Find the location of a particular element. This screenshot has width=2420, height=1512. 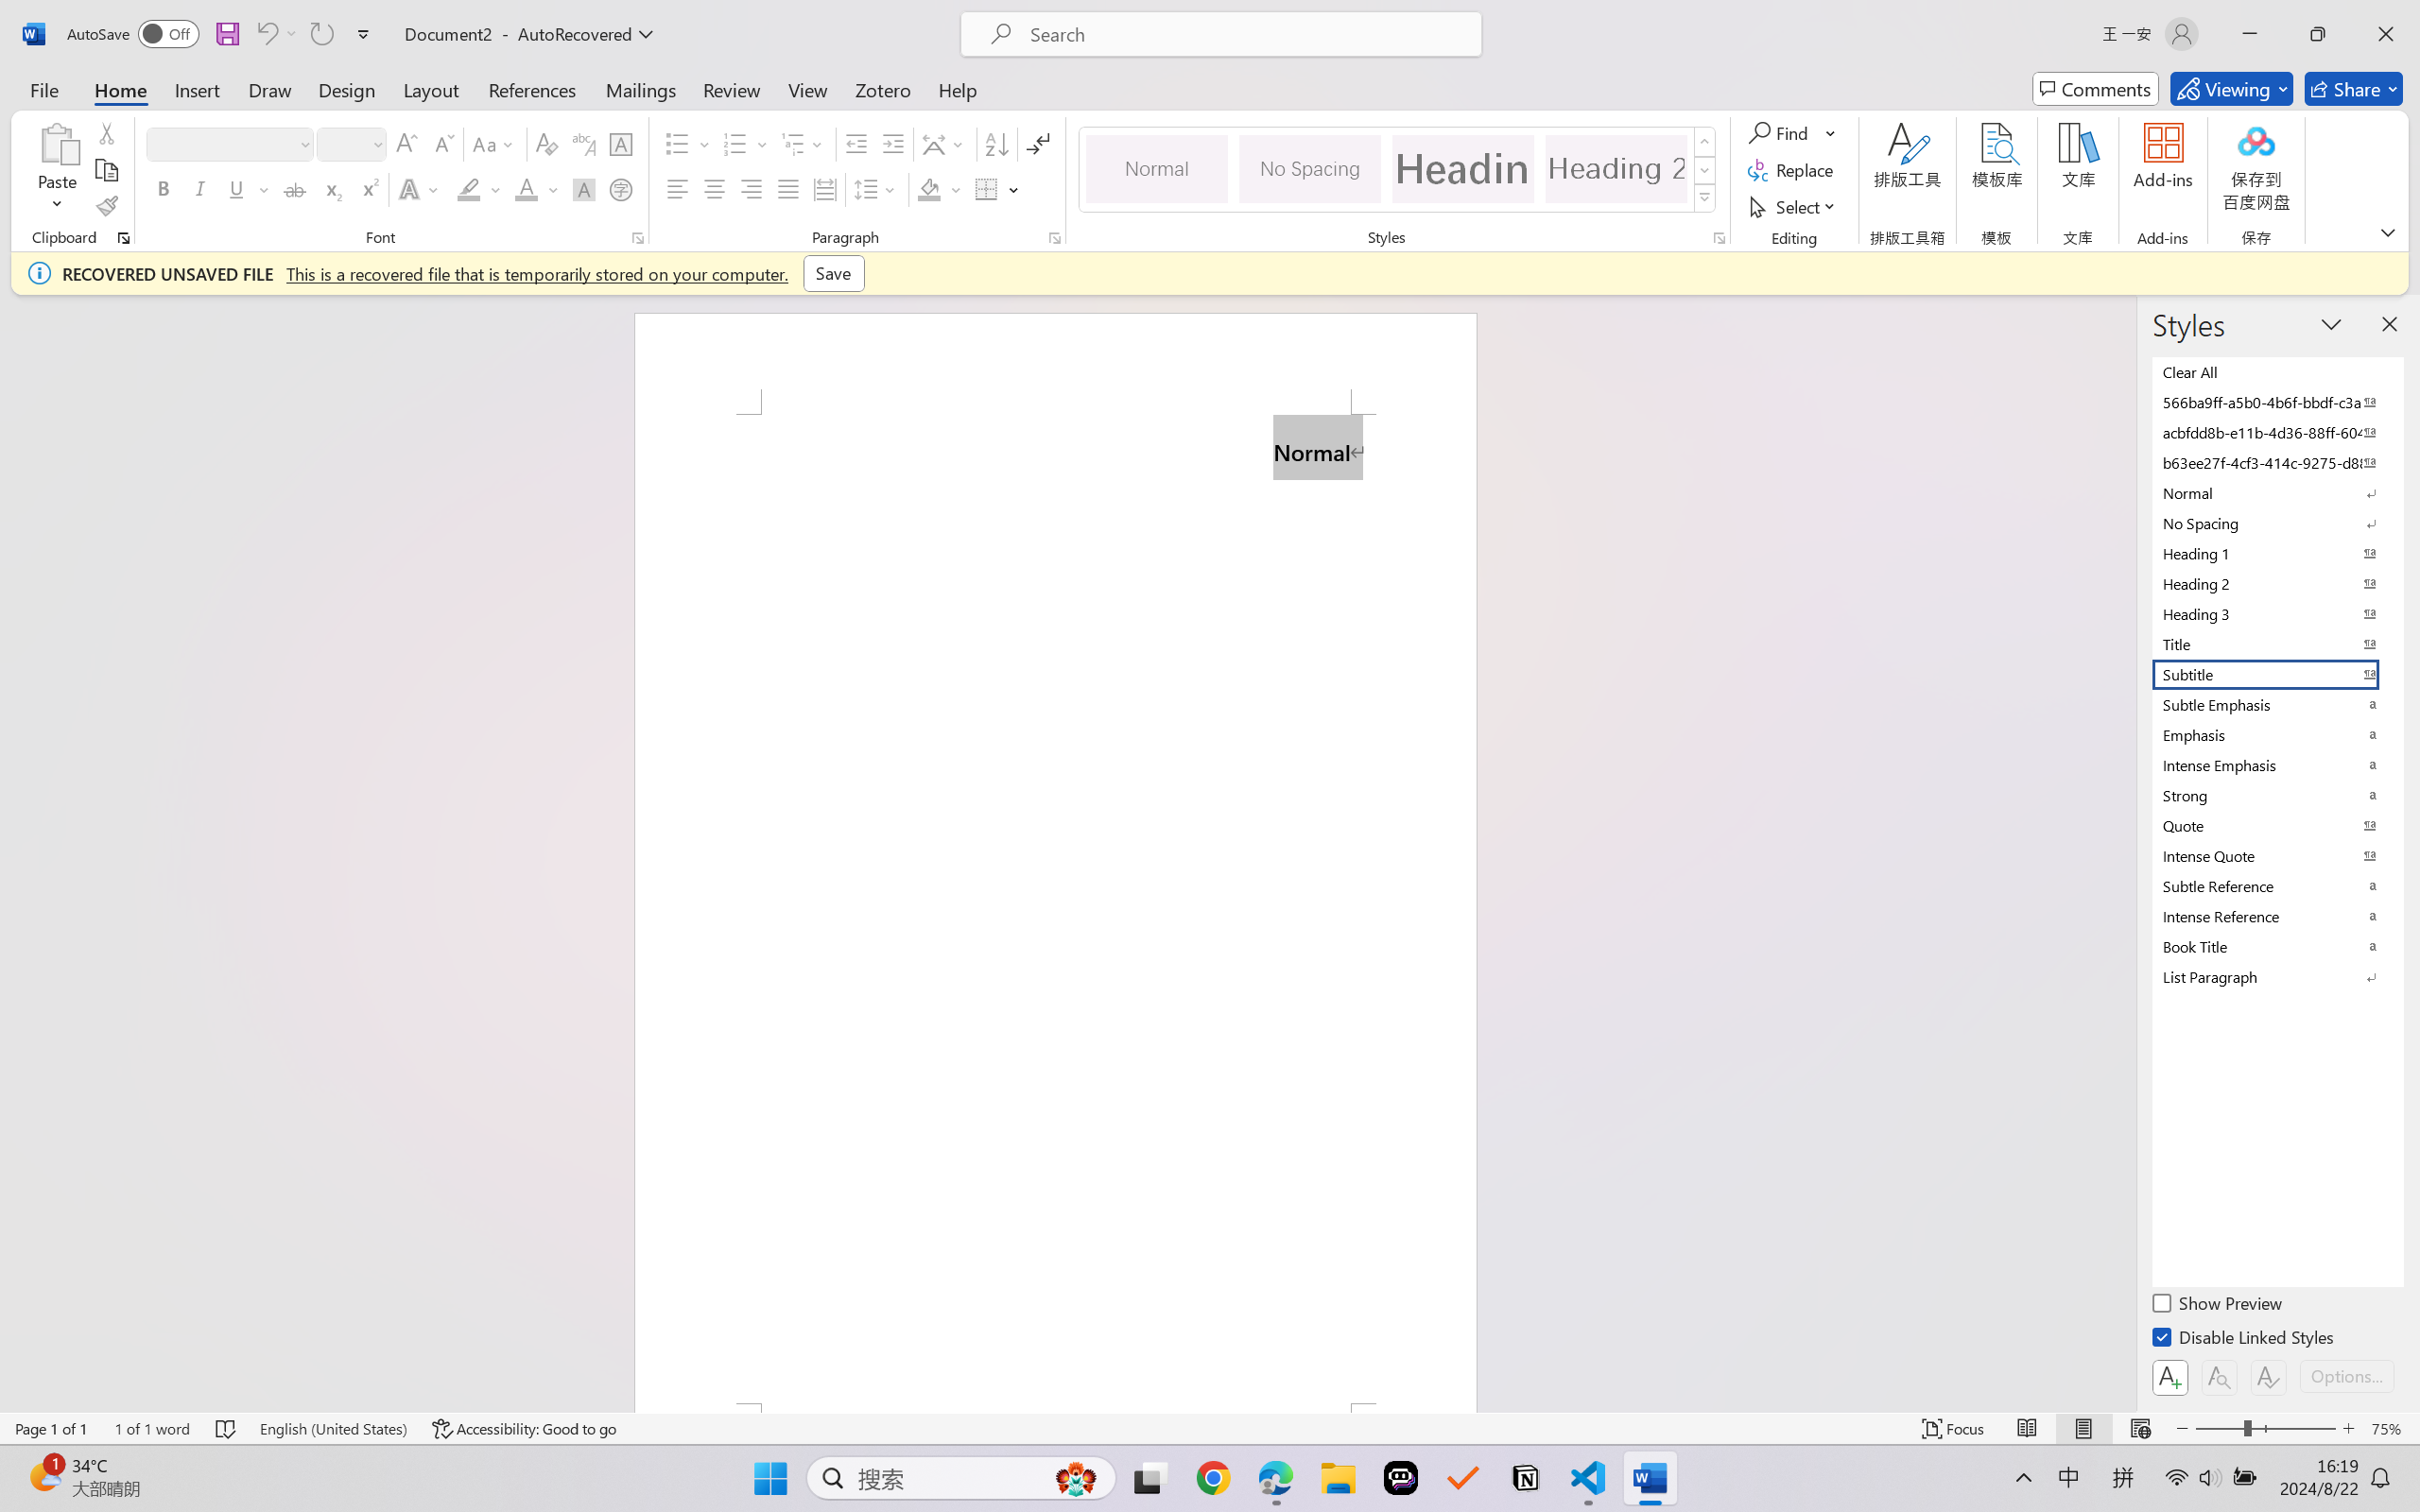

Enclose Characters... is located at coordinates (622, 189).